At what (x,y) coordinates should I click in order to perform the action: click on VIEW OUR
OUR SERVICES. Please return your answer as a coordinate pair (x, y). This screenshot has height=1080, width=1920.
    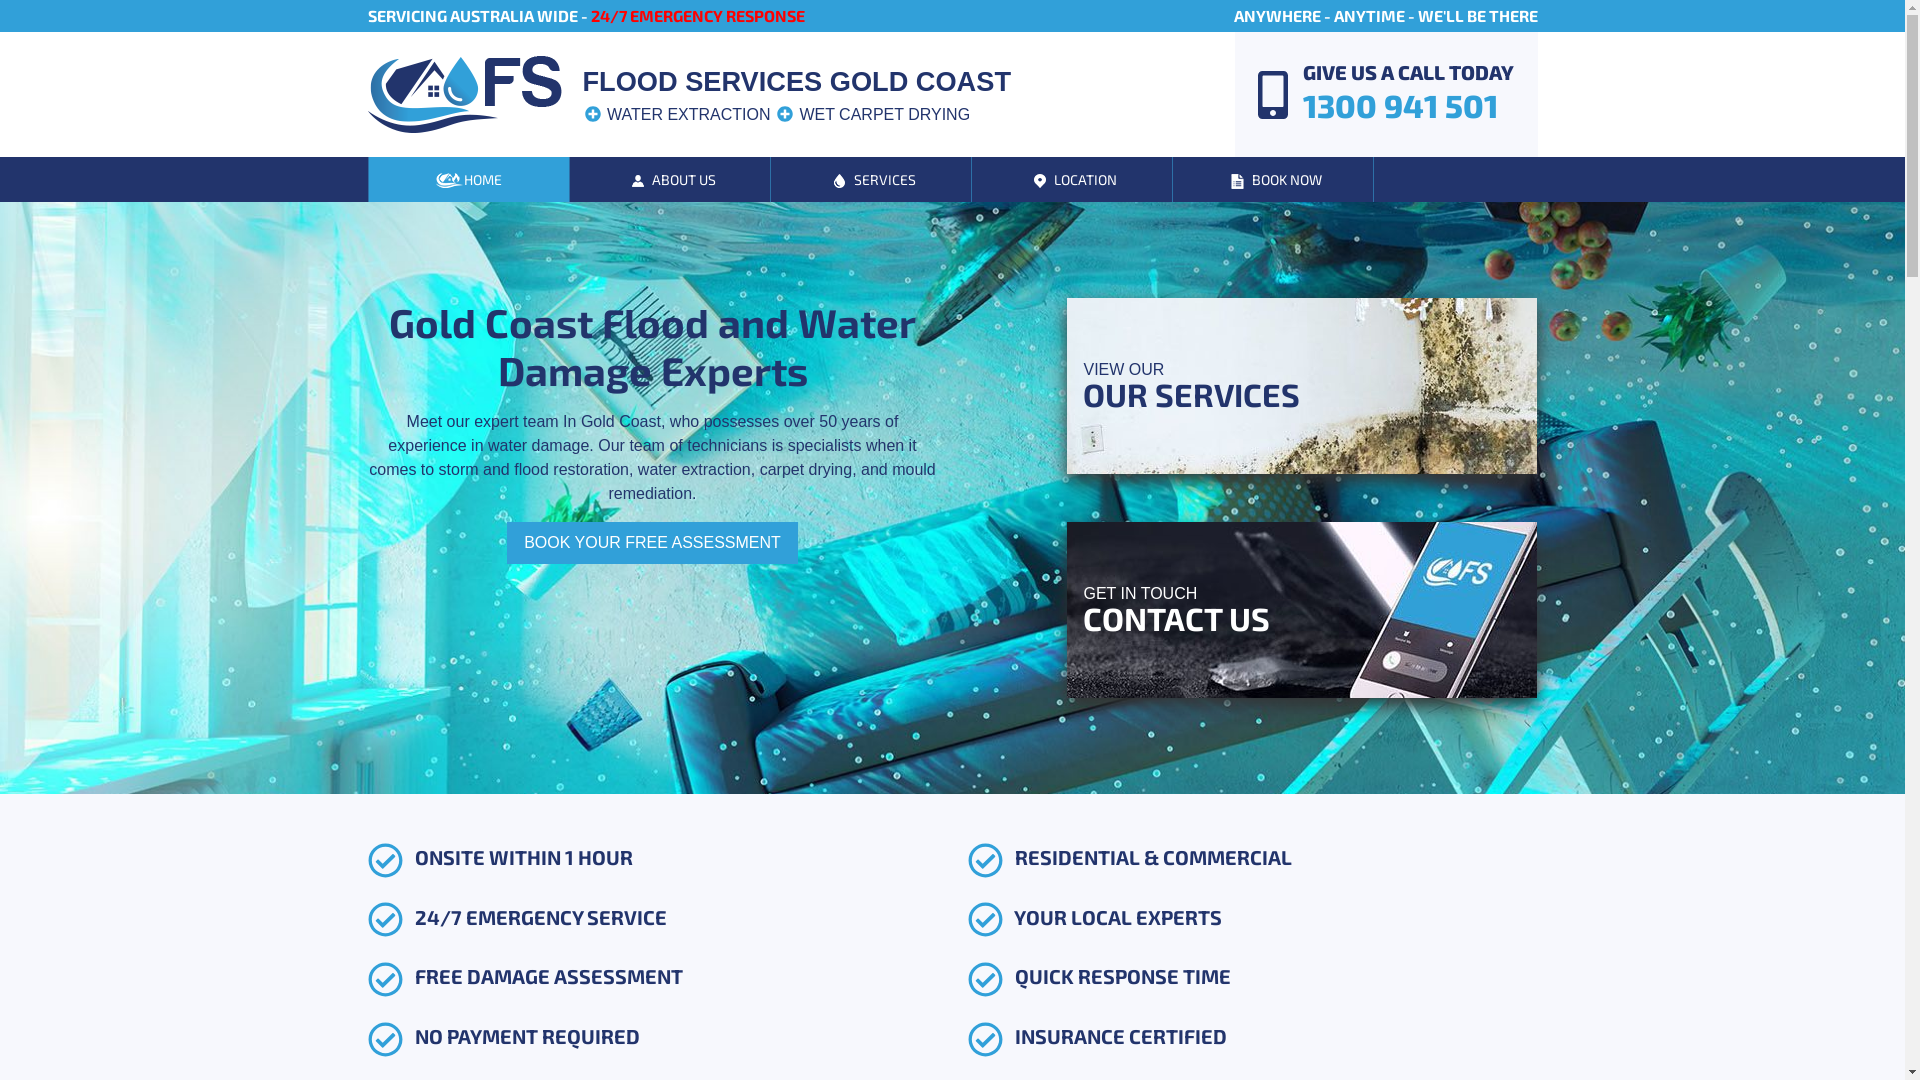
    Looking at the image, I should click on (1302, 386).